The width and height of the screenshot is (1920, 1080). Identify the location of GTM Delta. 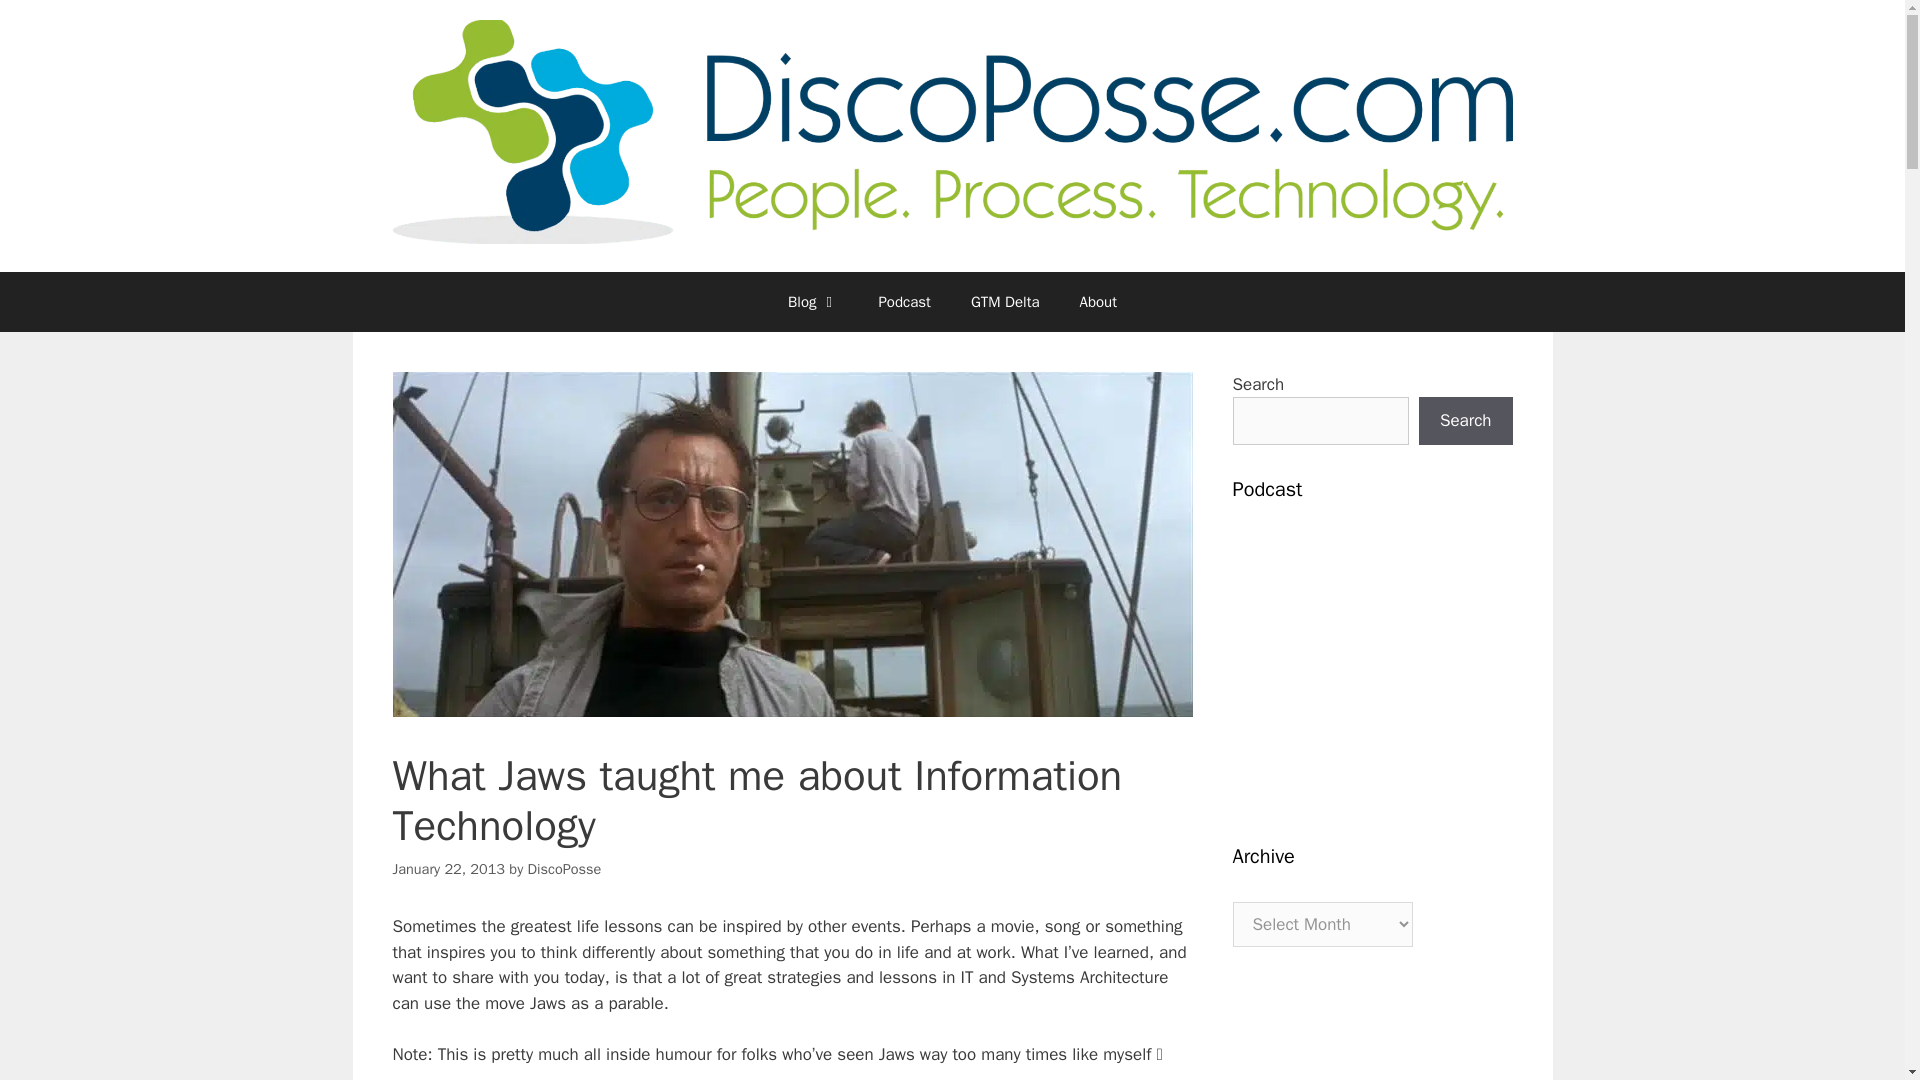
(1004, 302).